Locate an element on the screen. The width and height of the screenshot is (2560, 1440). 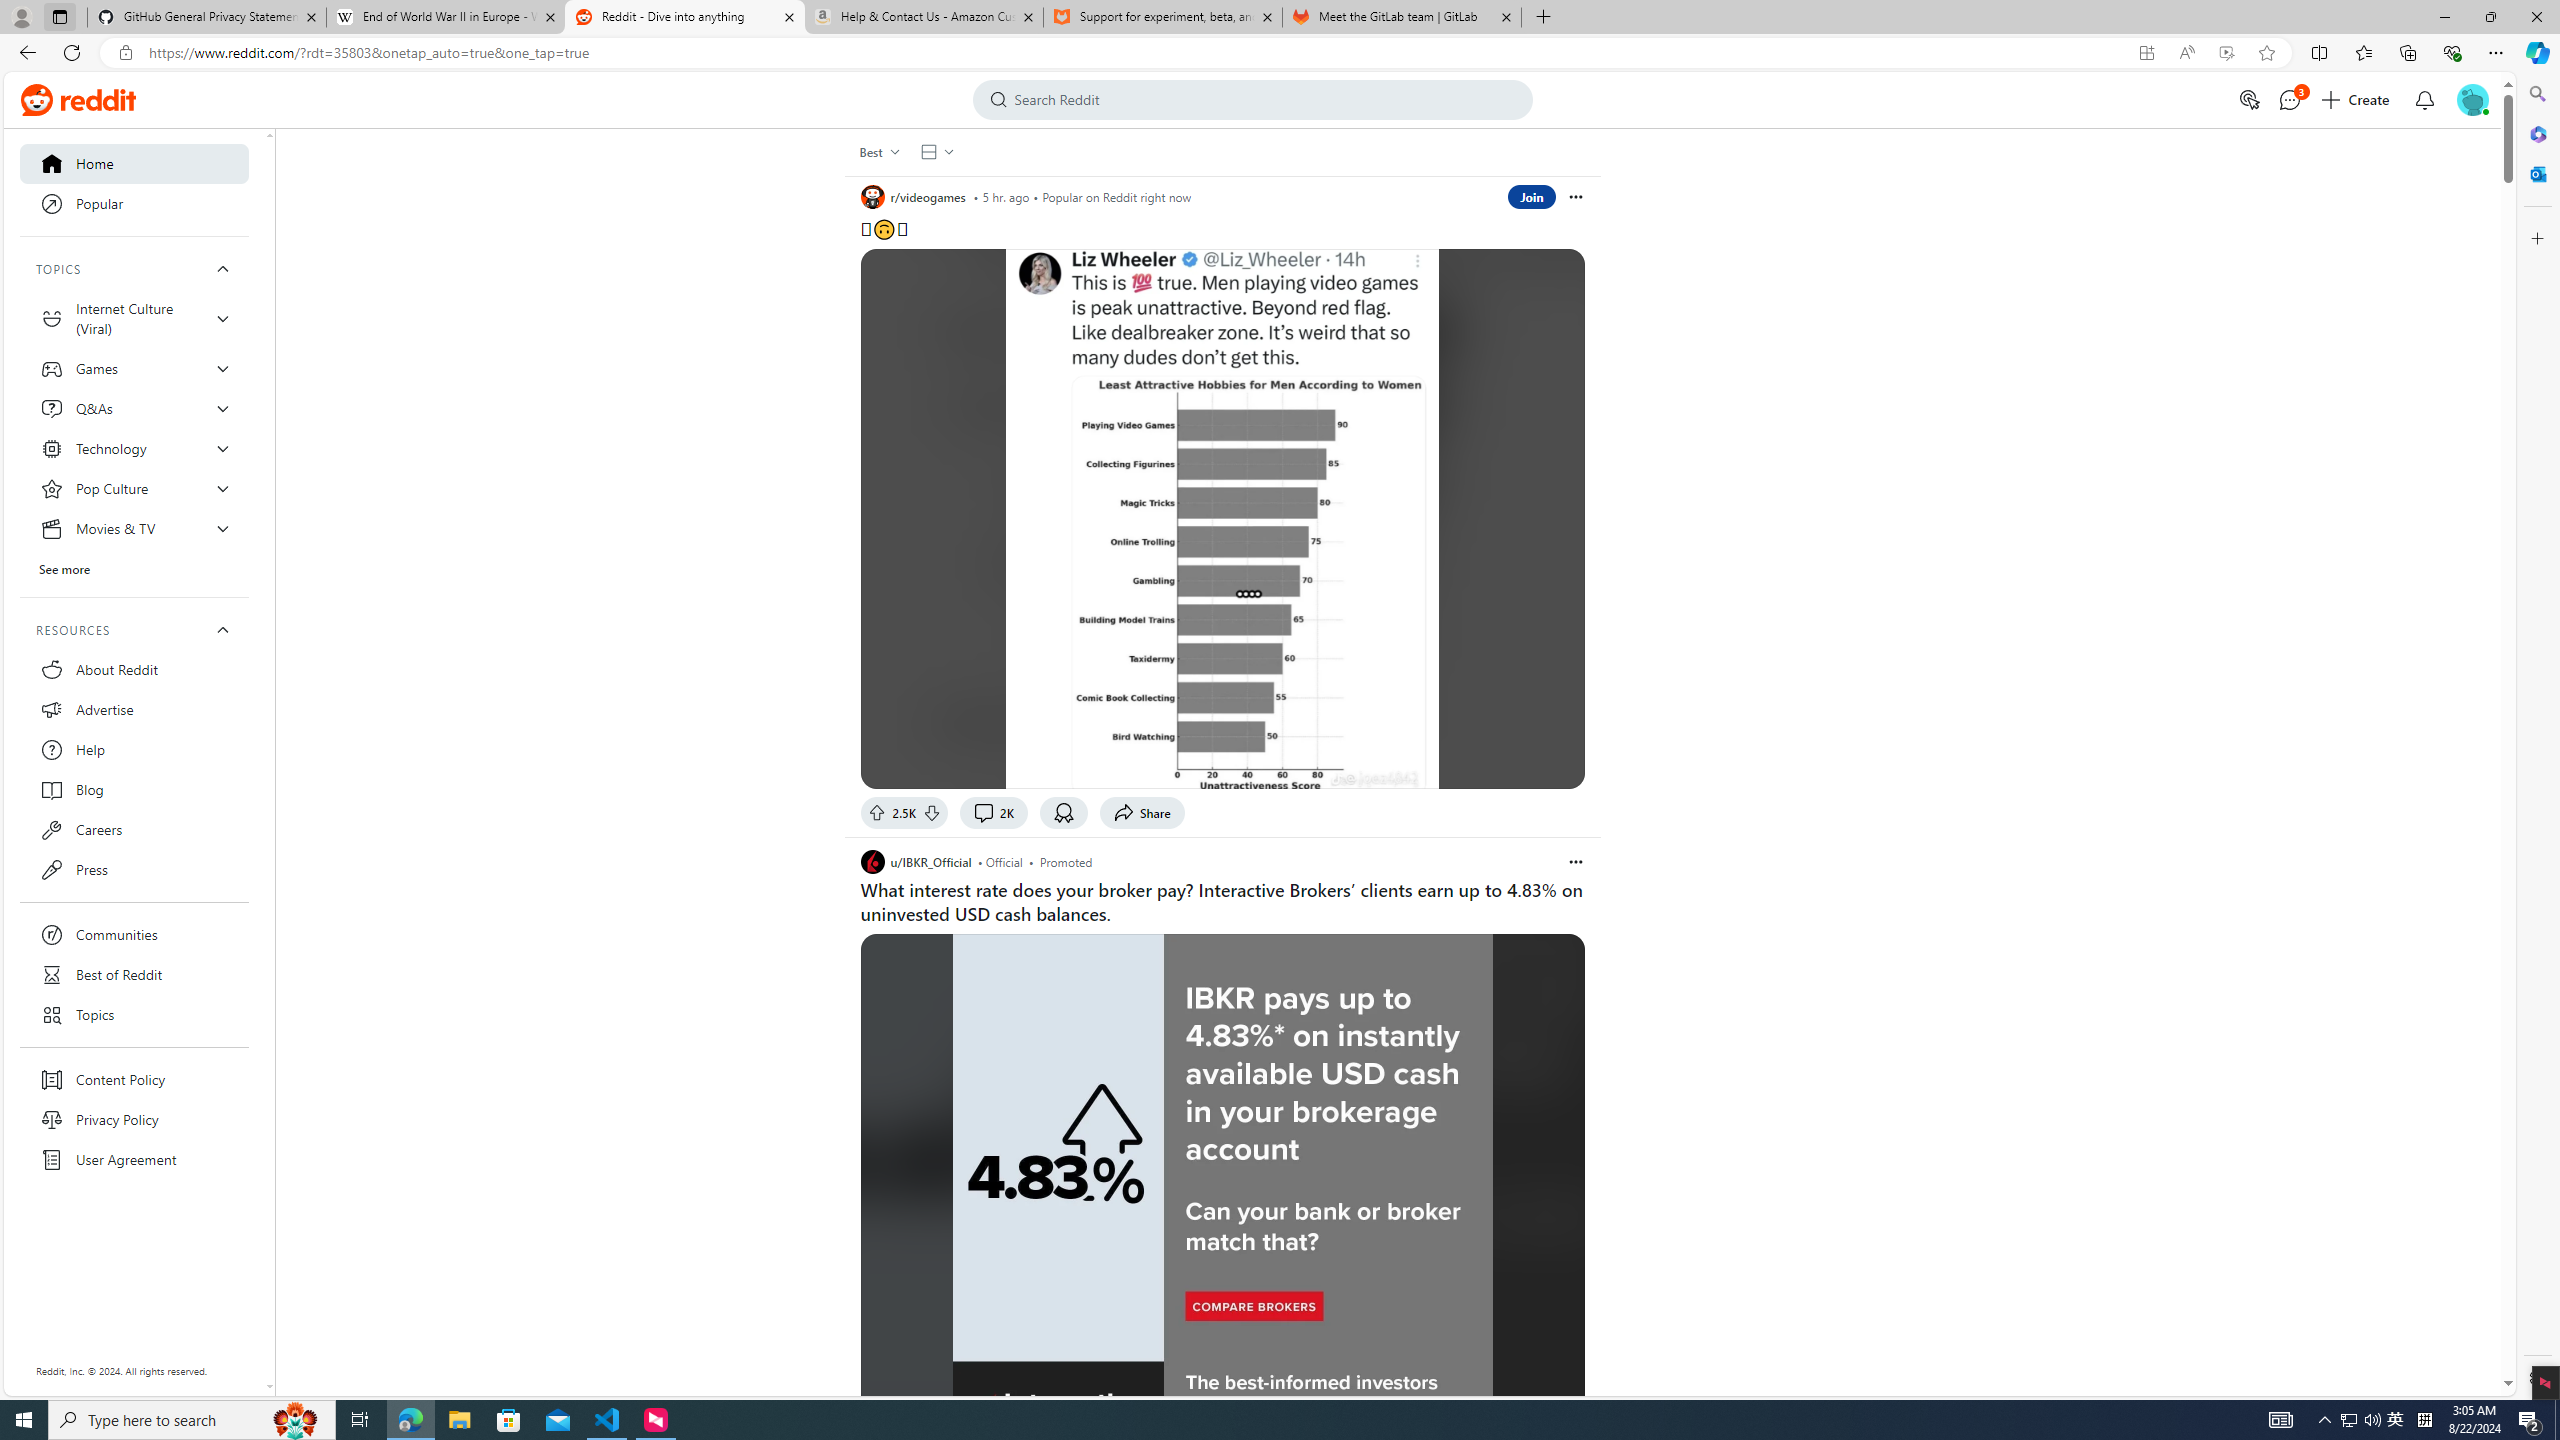
End of World War II in Europe - Wikipedia is located at coordinates (445, 17).